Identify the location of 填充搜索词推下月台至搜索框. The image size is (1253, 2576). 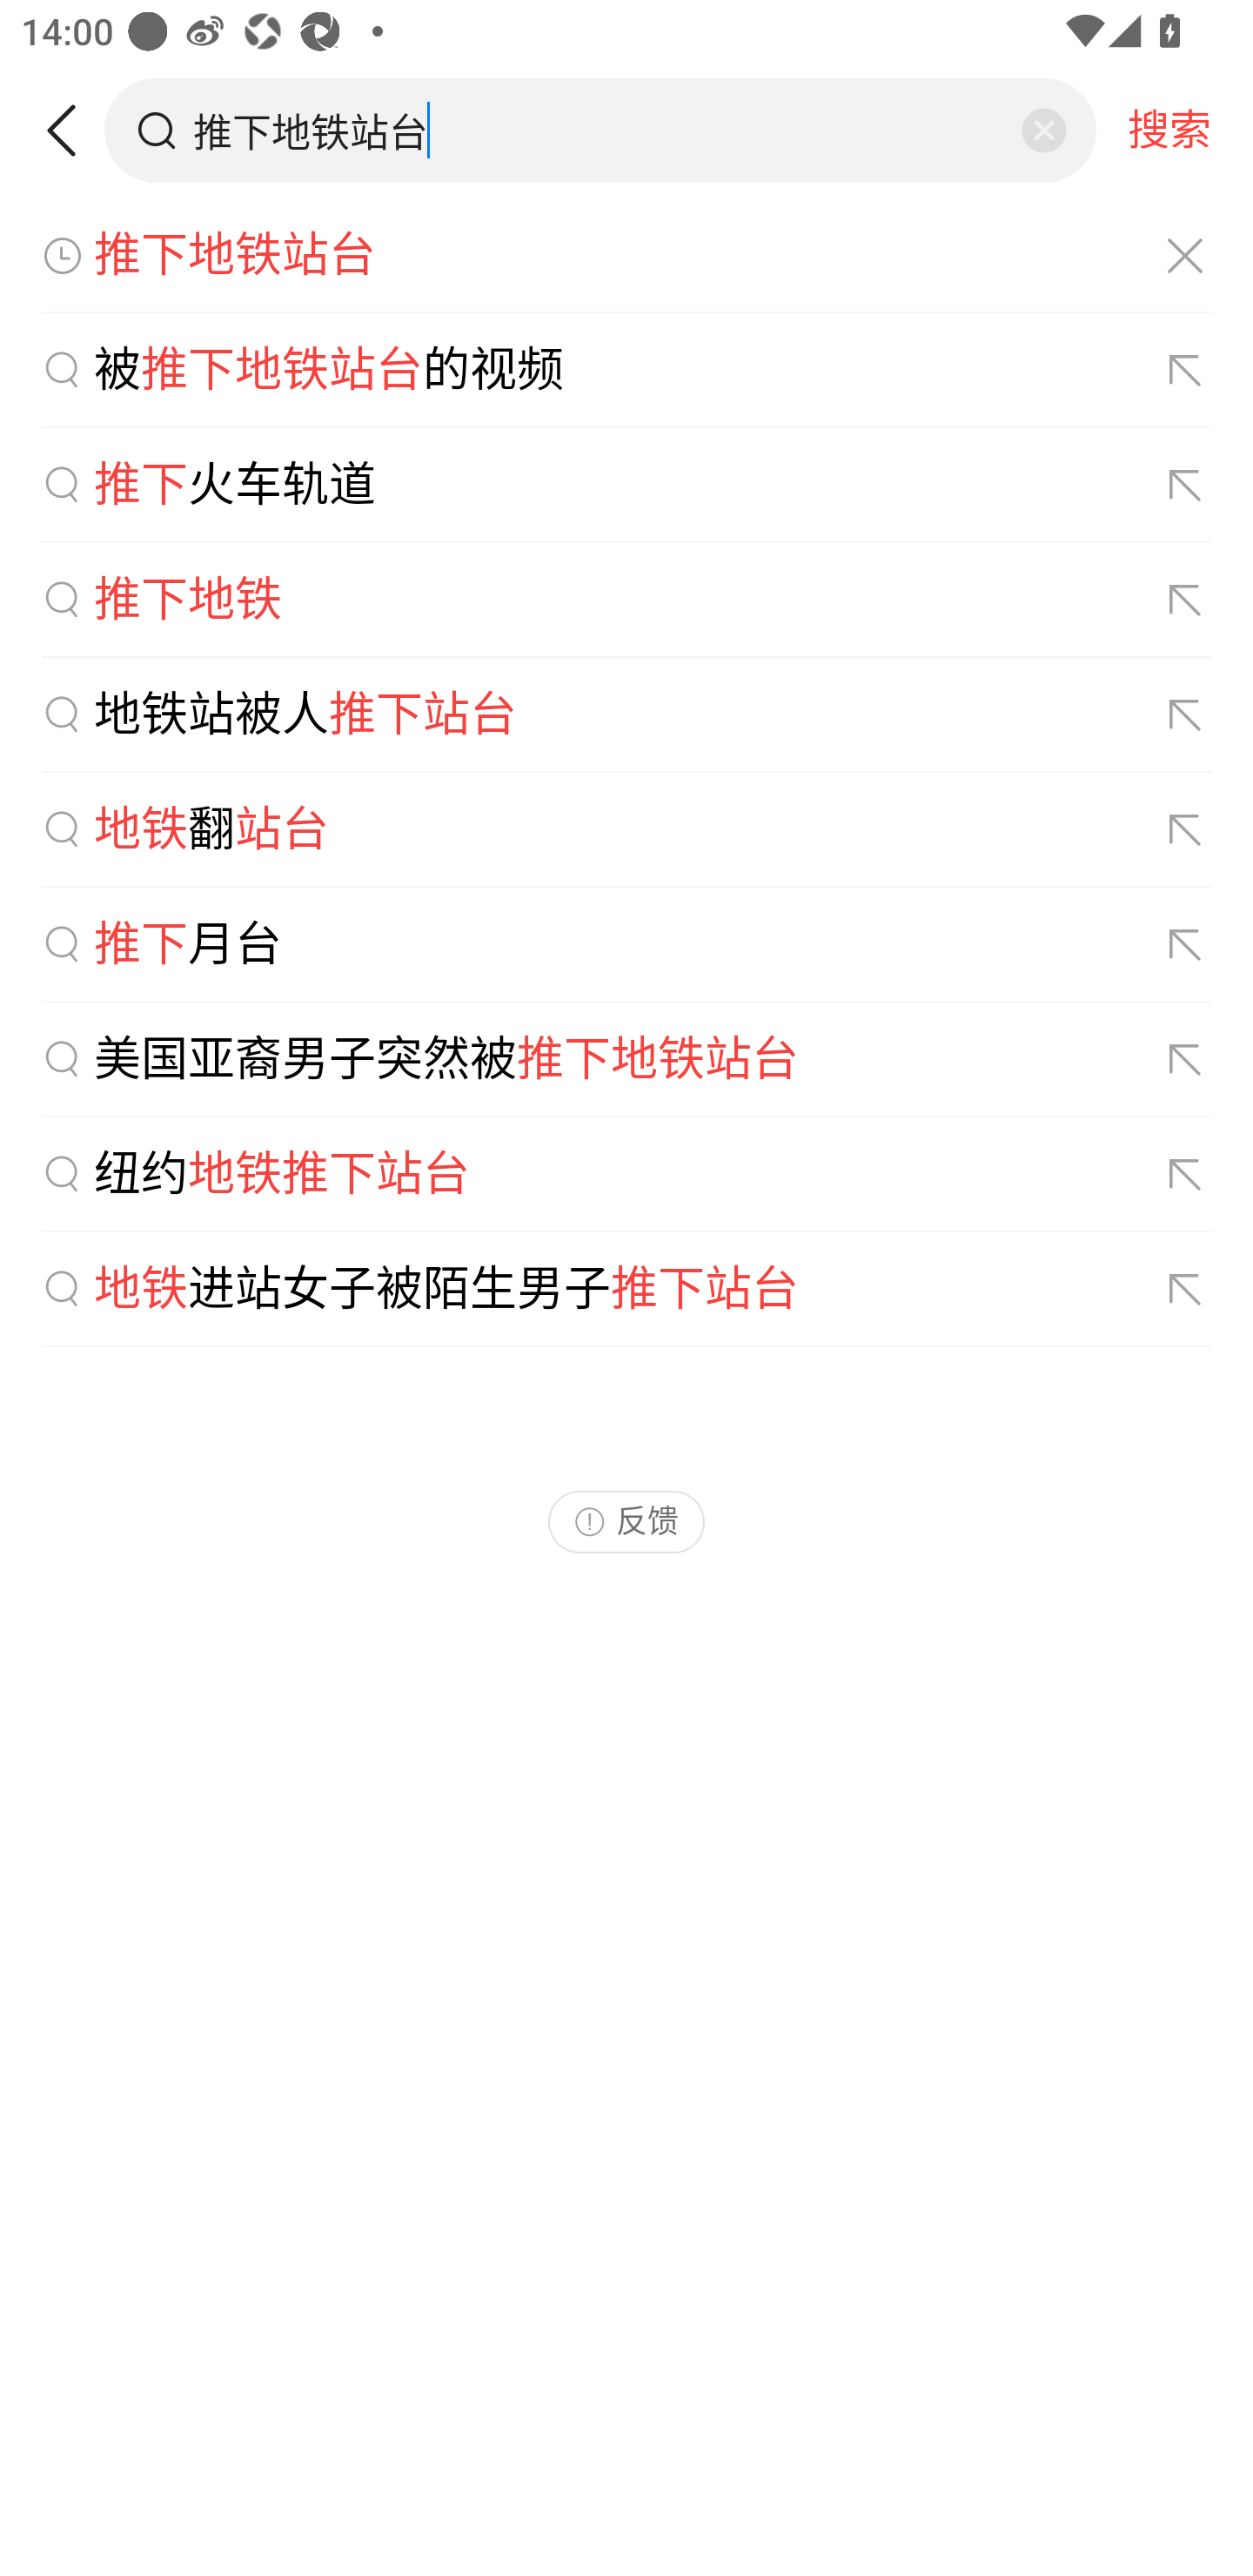
(1185, 945).